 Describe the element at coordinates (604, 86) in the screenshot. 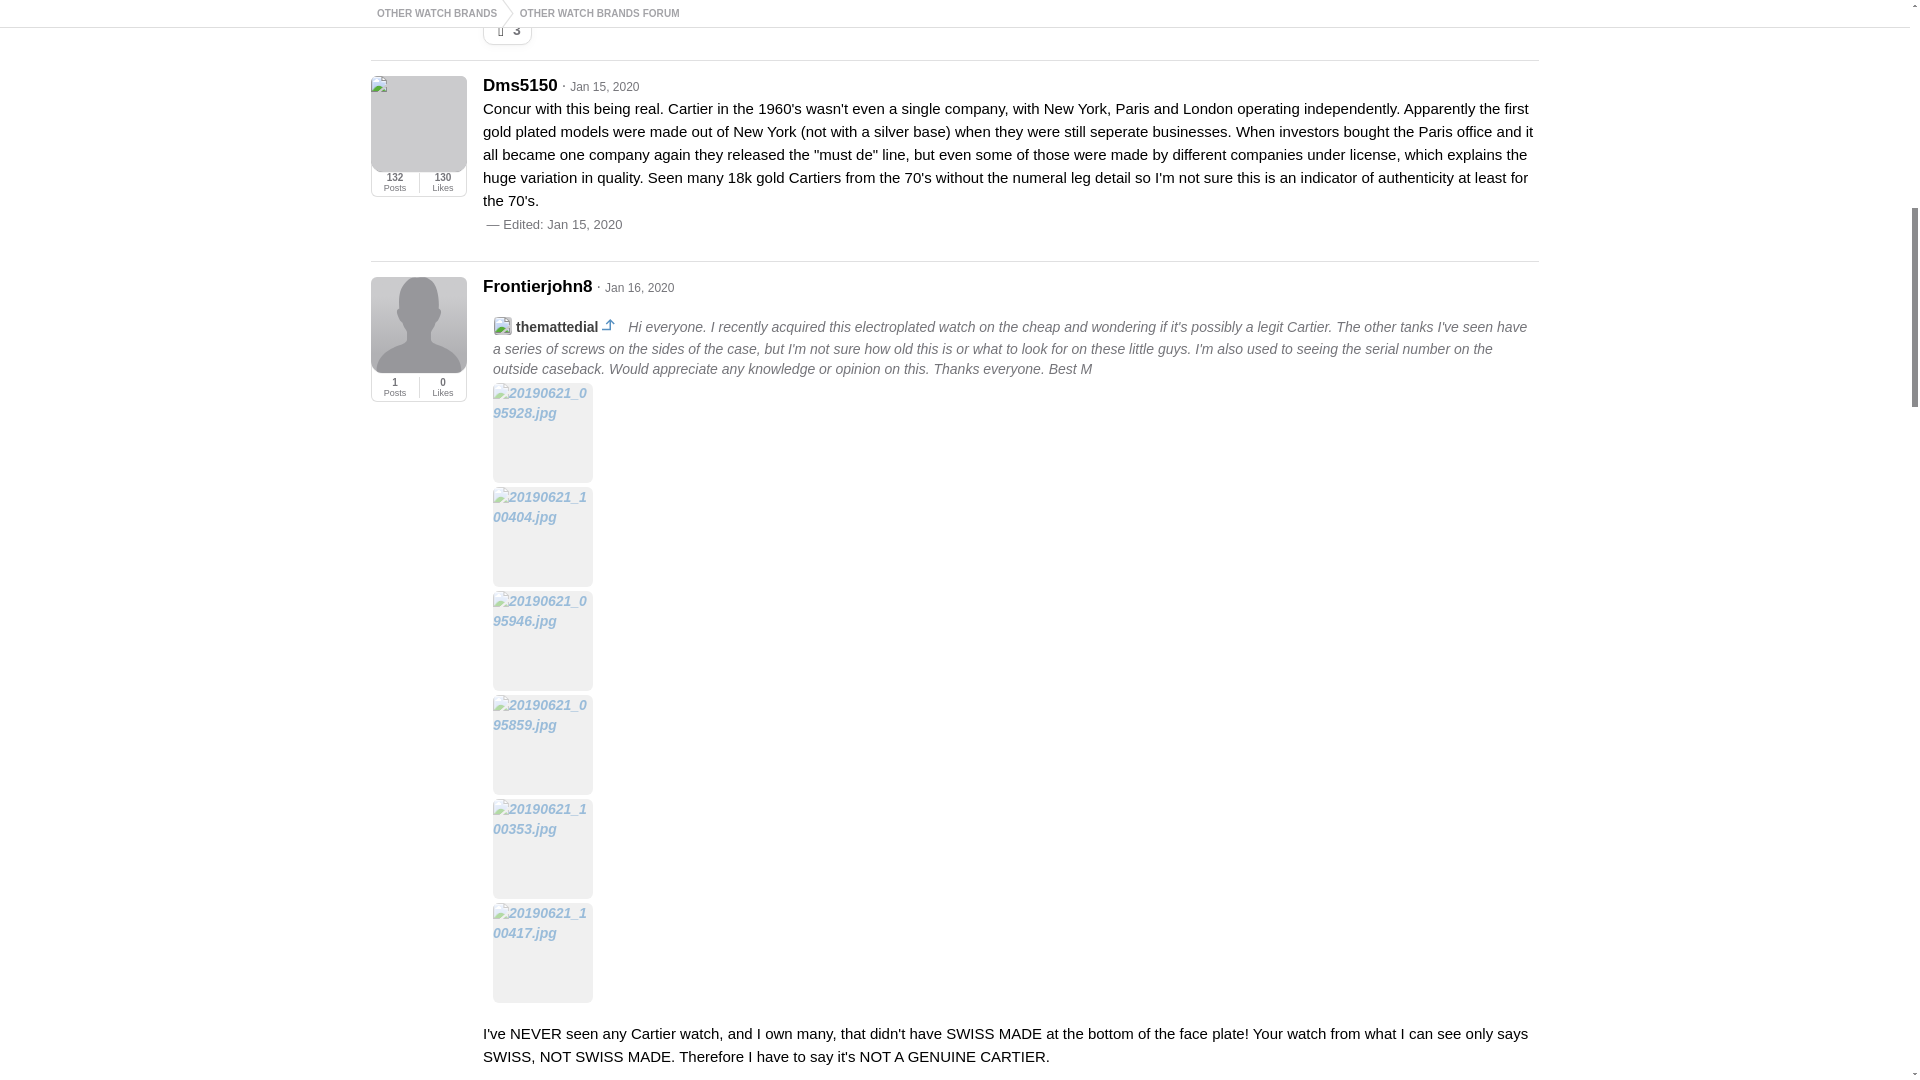

I see `Jan 15, 2020 6:20am` at that location.